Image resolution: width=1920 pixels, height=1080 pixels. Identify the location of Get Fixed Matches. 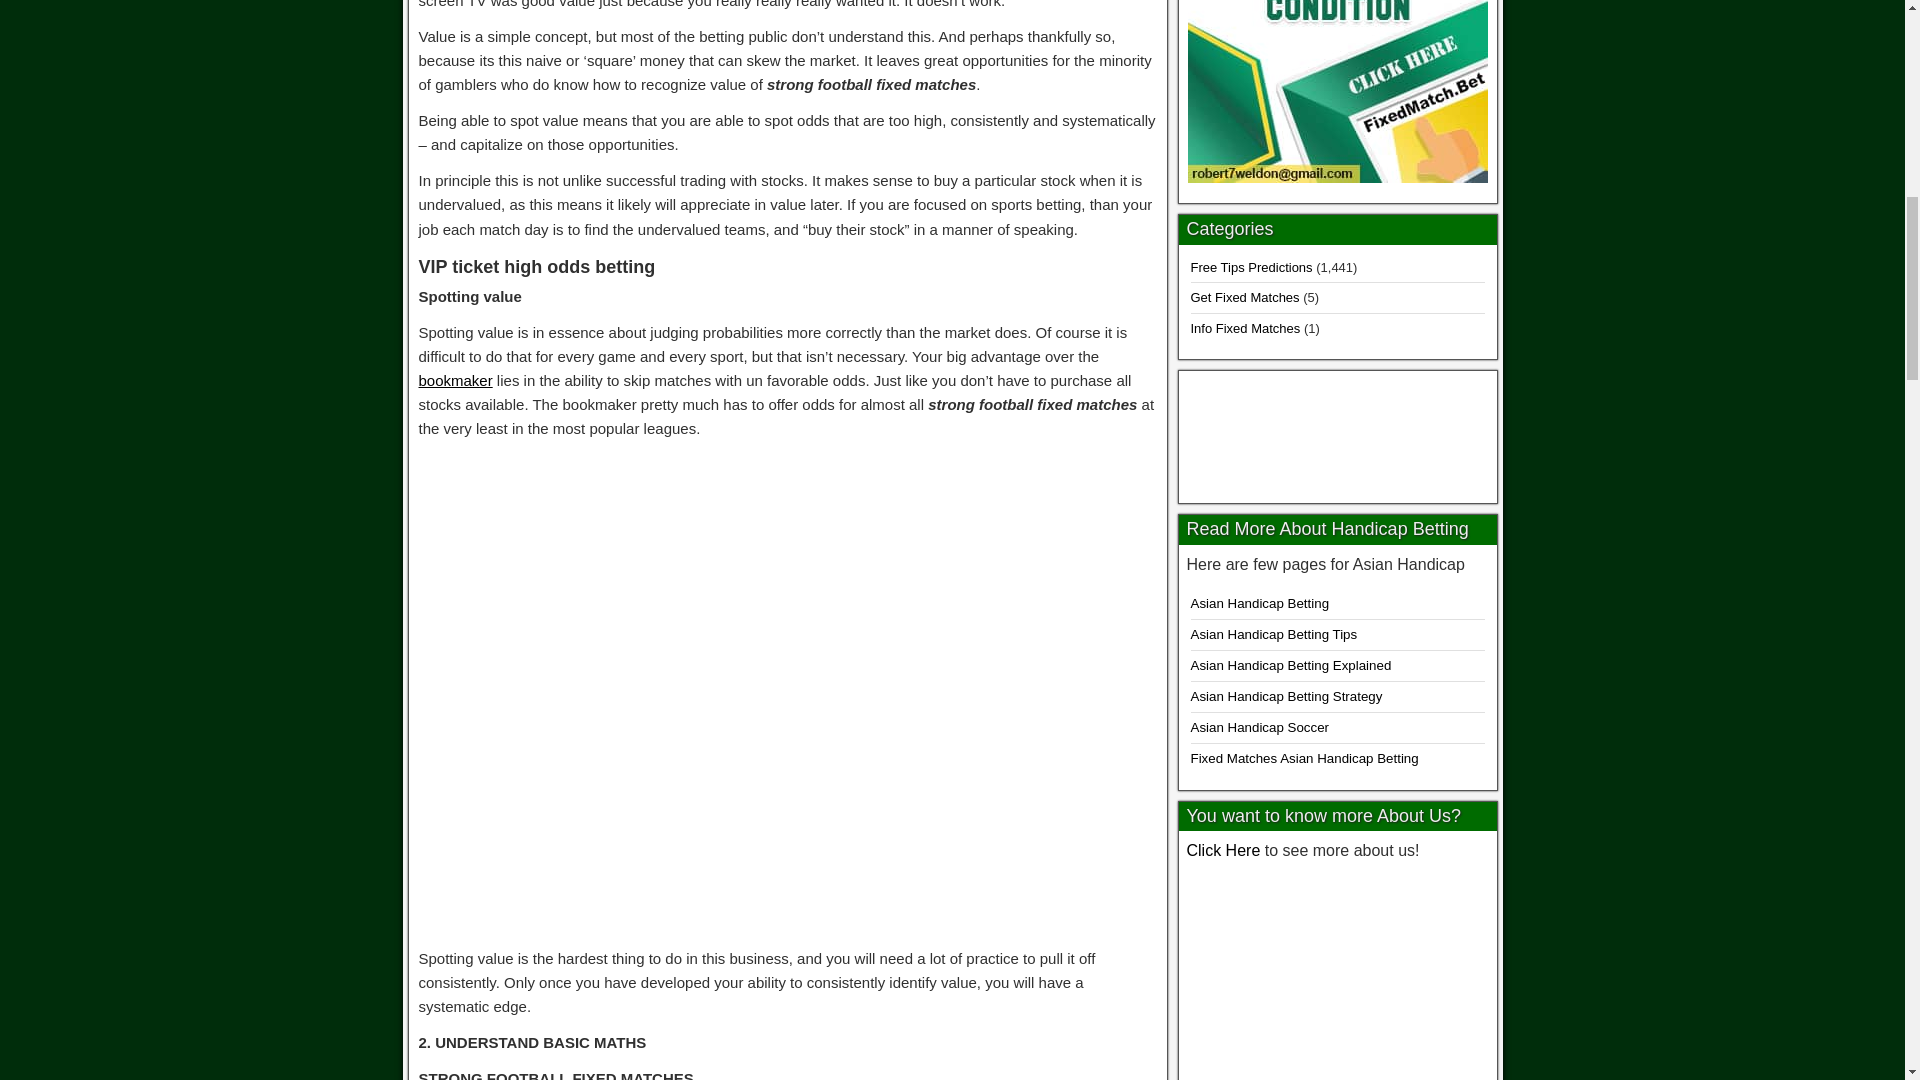
(1244, 297).